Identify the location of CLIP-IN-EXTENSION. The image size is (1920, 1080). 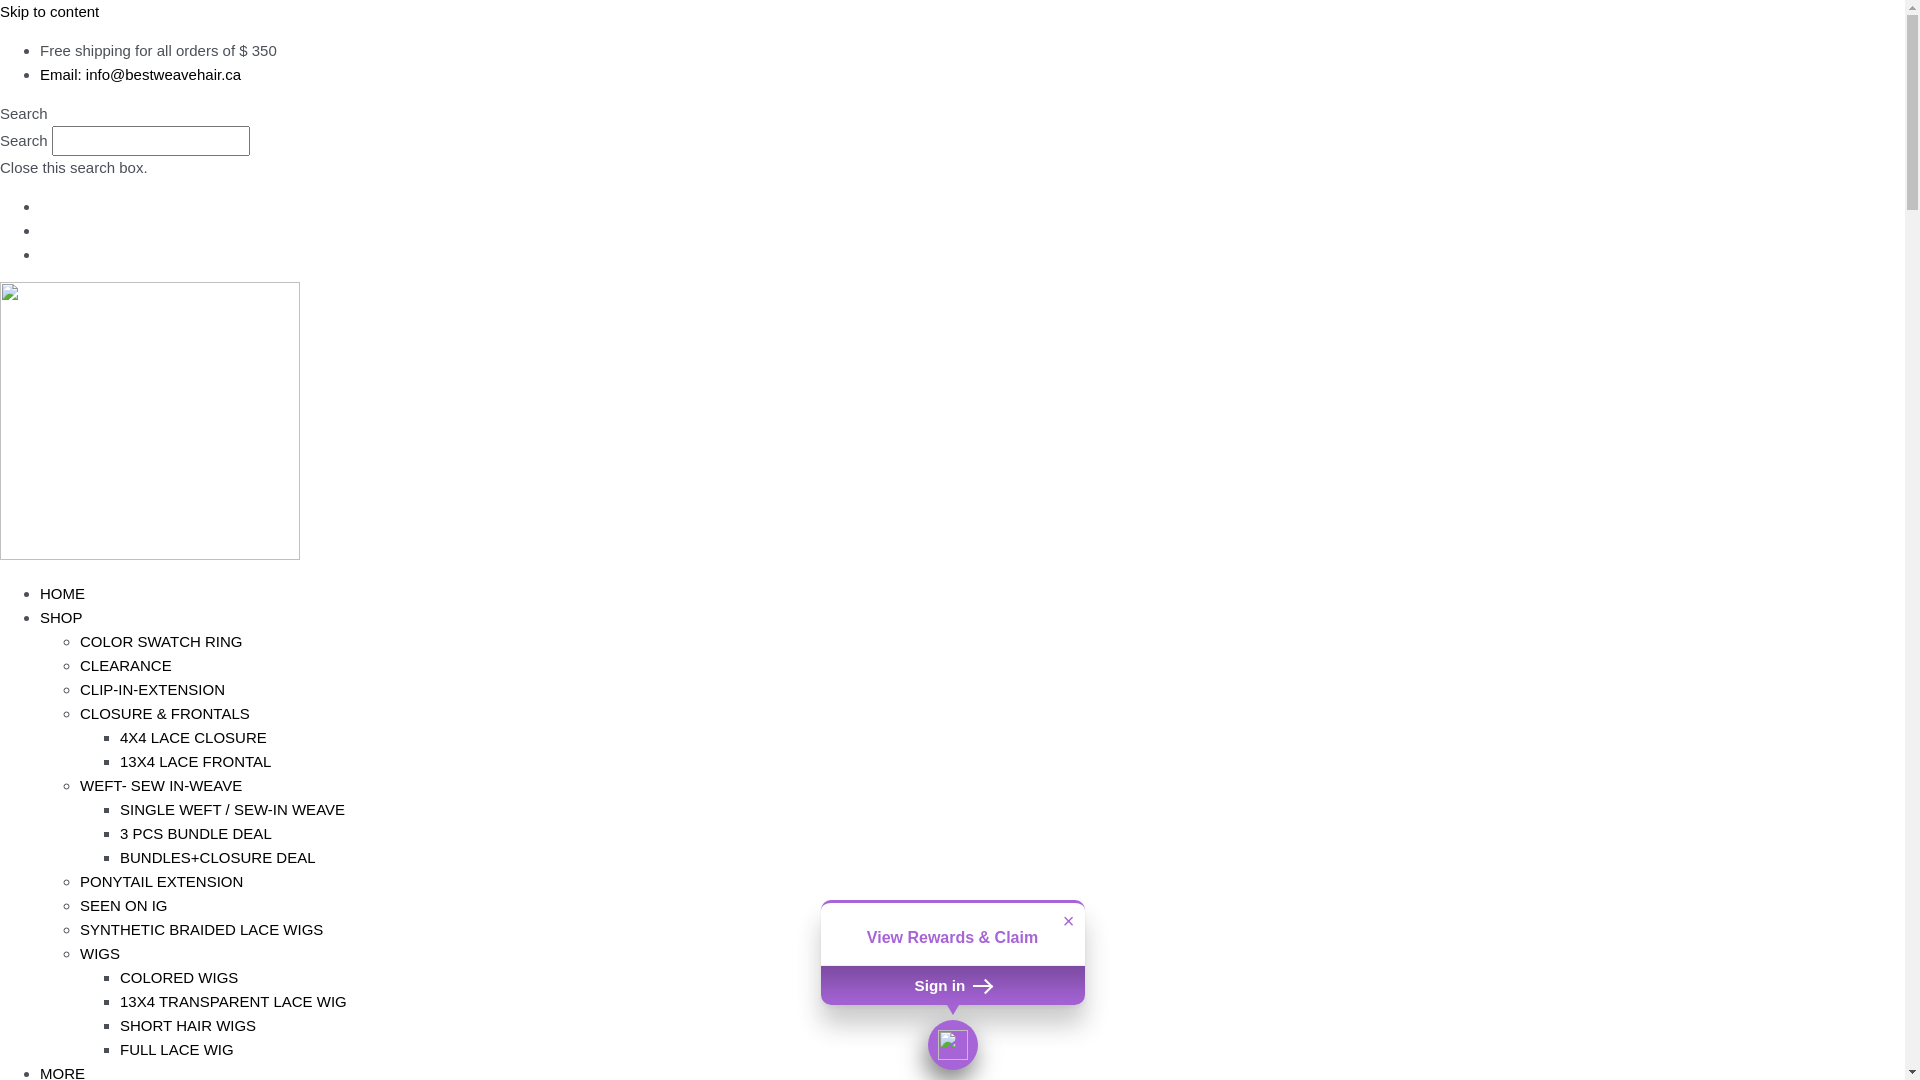
(152, 690).